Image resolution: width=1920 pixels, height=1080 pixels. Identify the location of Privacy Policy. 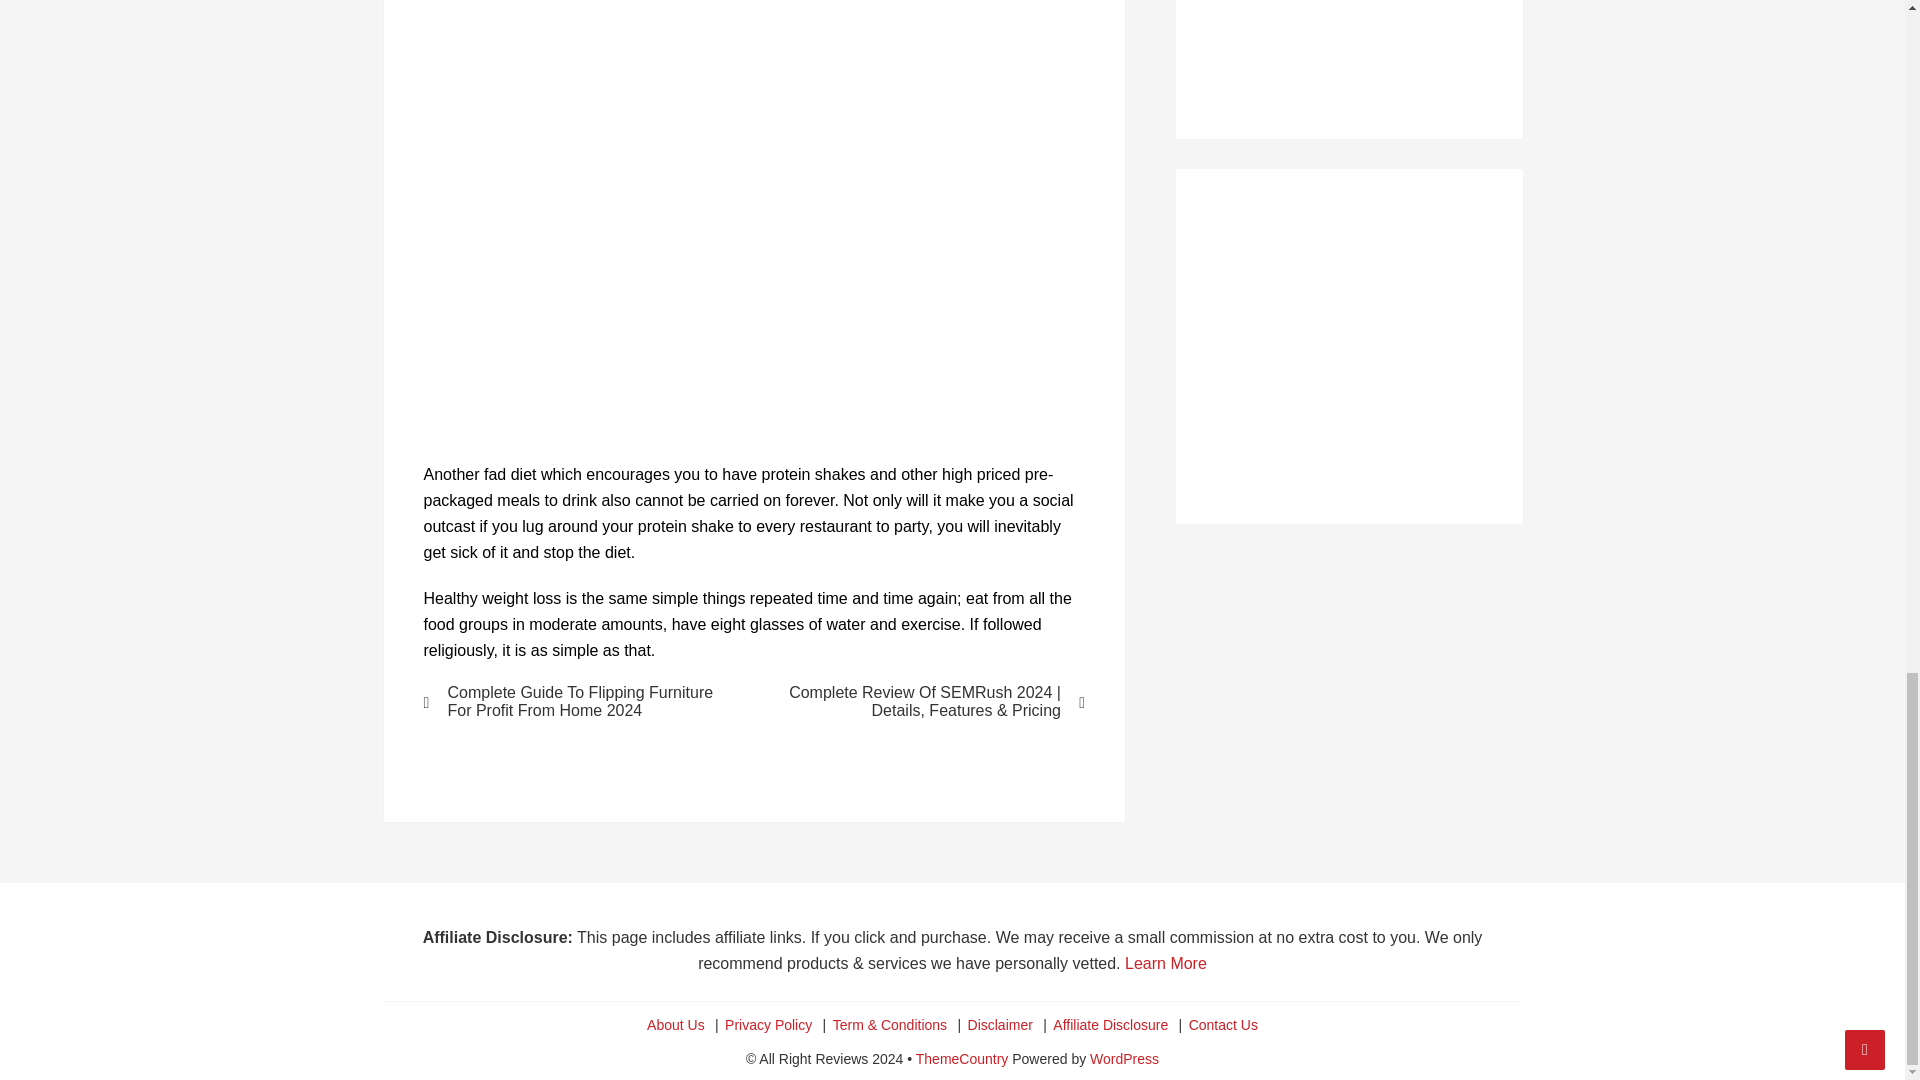
(768, 1025).